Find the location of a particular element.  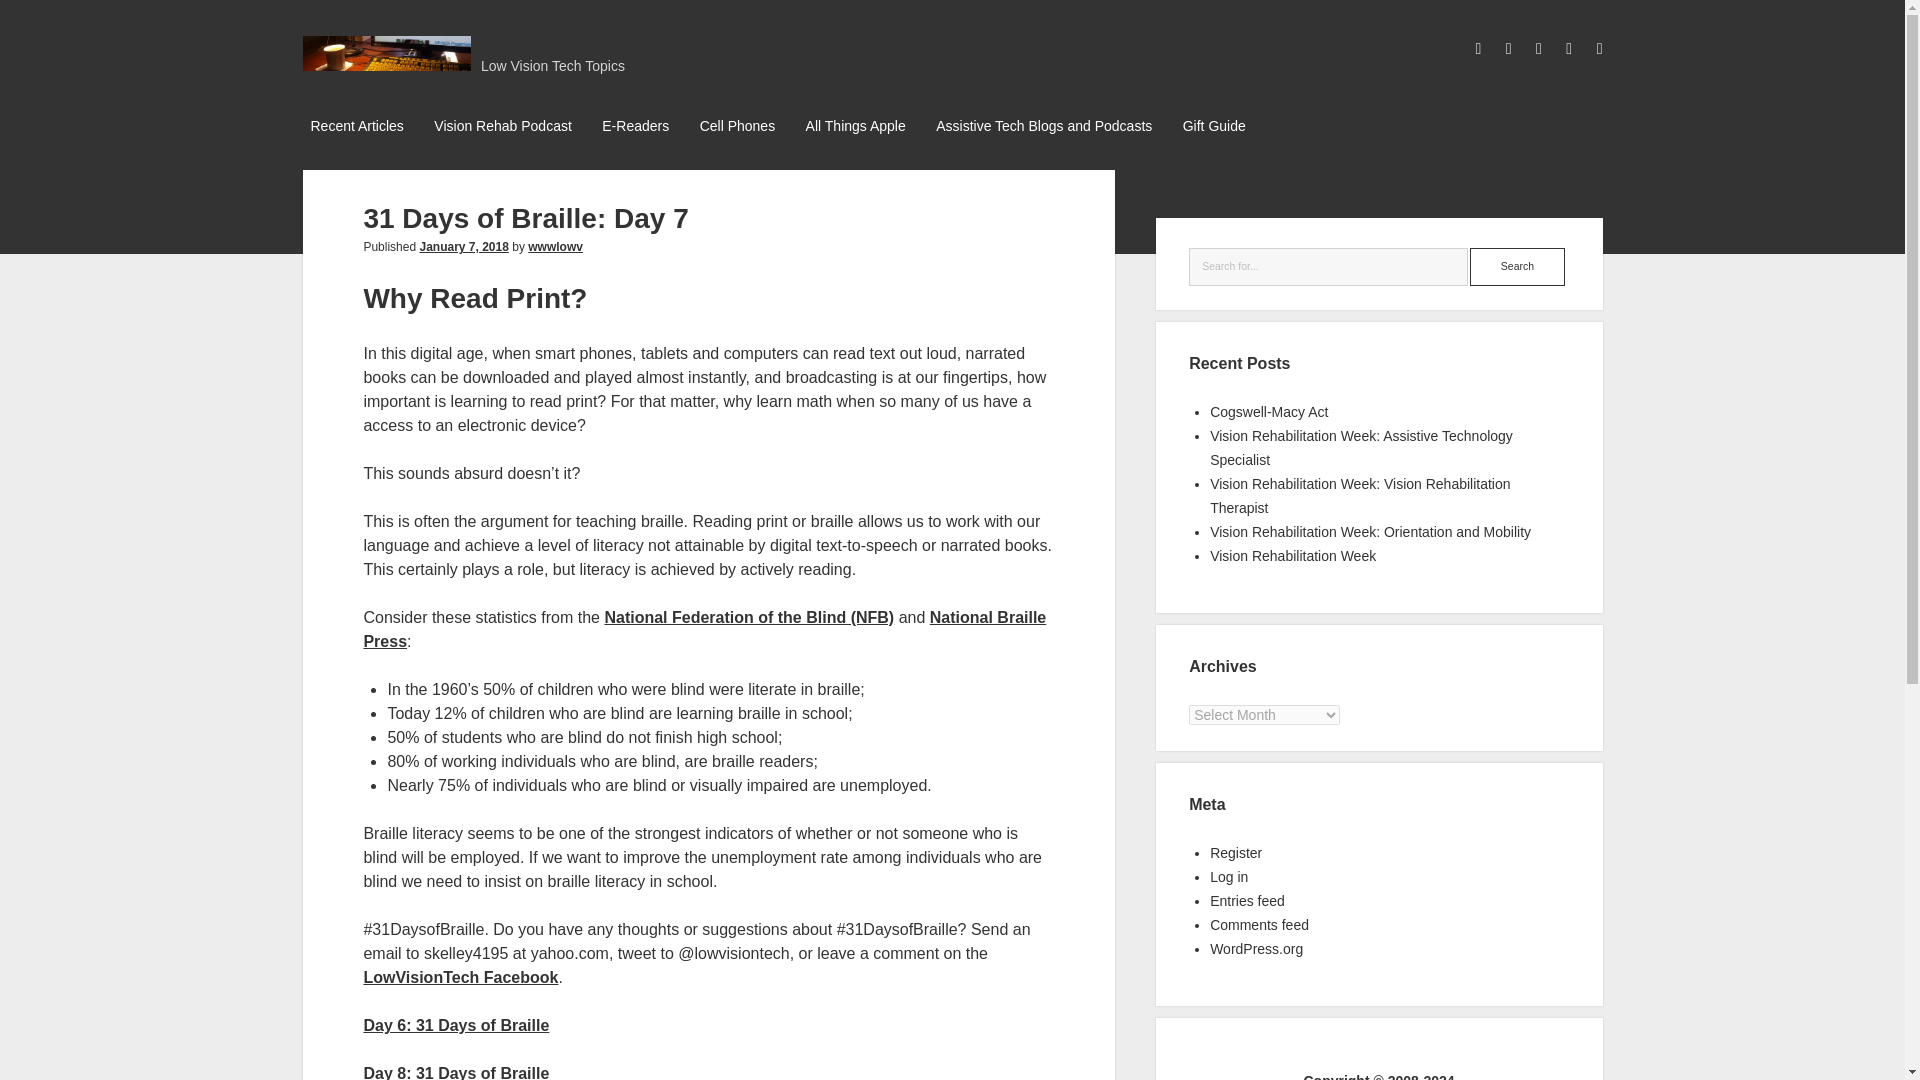

Search for: is located at coordinates (1328, 267).